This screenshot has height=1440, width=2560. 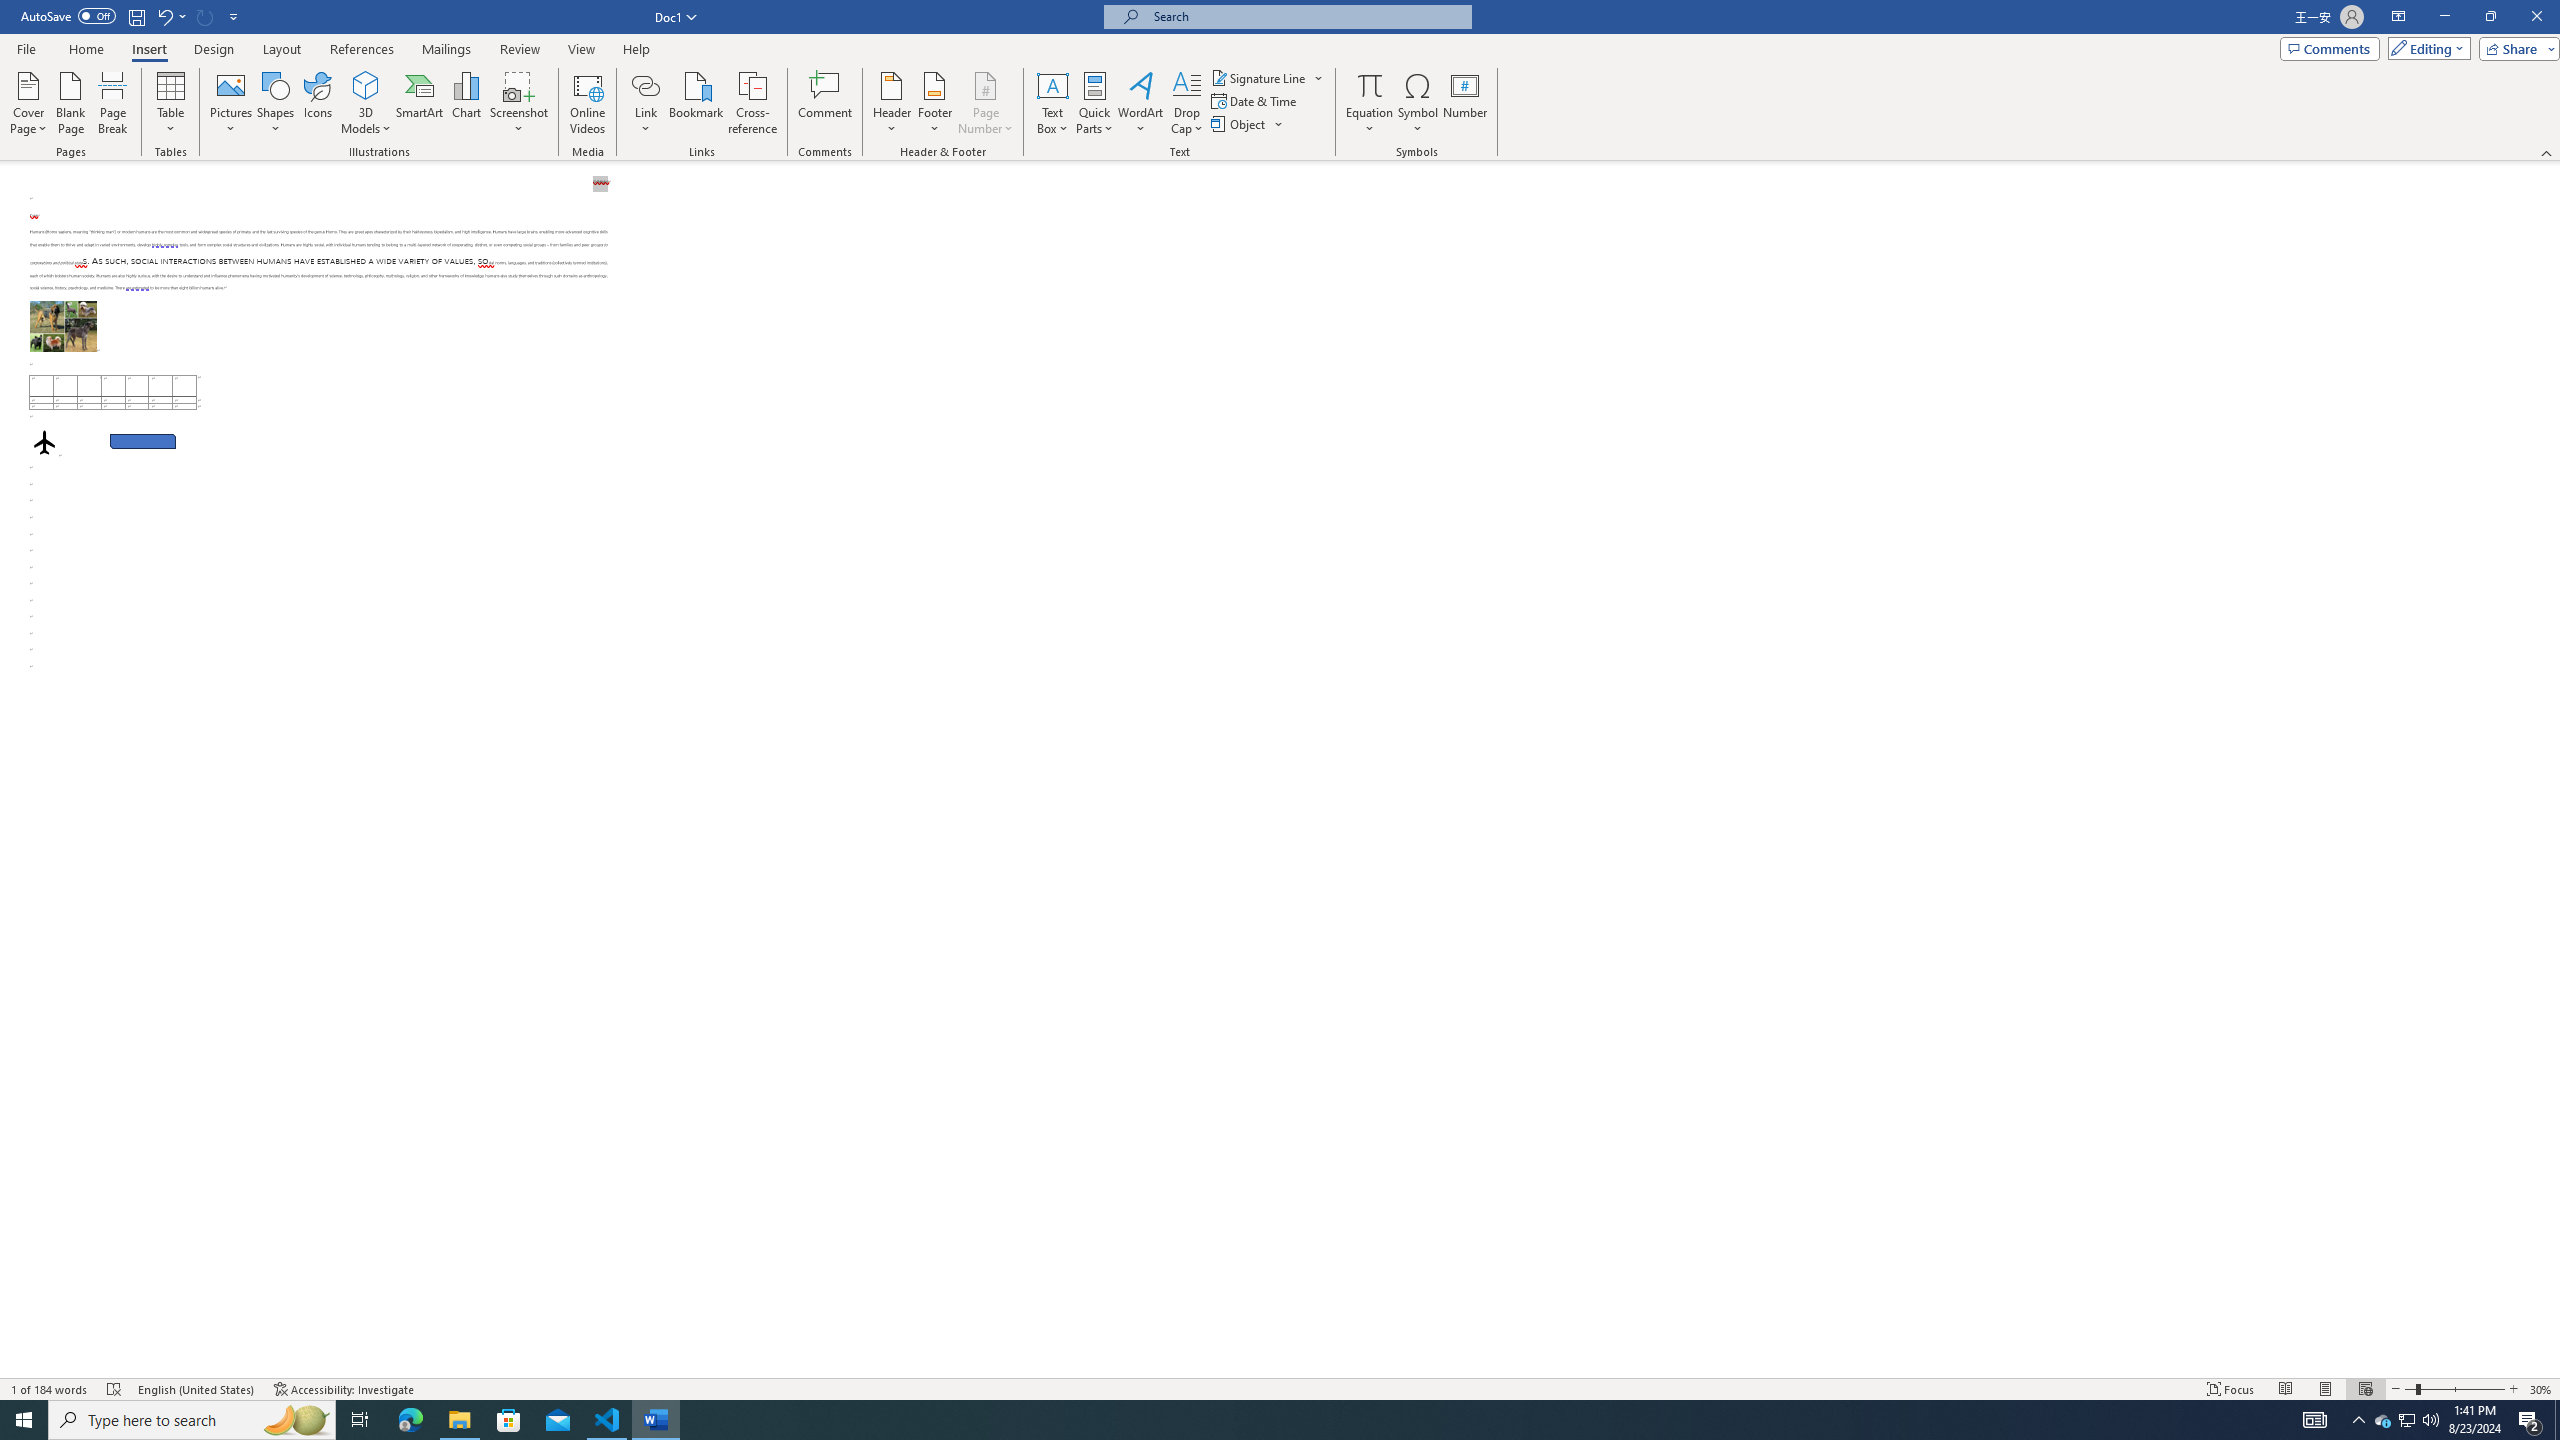 I want to click on WordArt, so click(x=1140, y=103).